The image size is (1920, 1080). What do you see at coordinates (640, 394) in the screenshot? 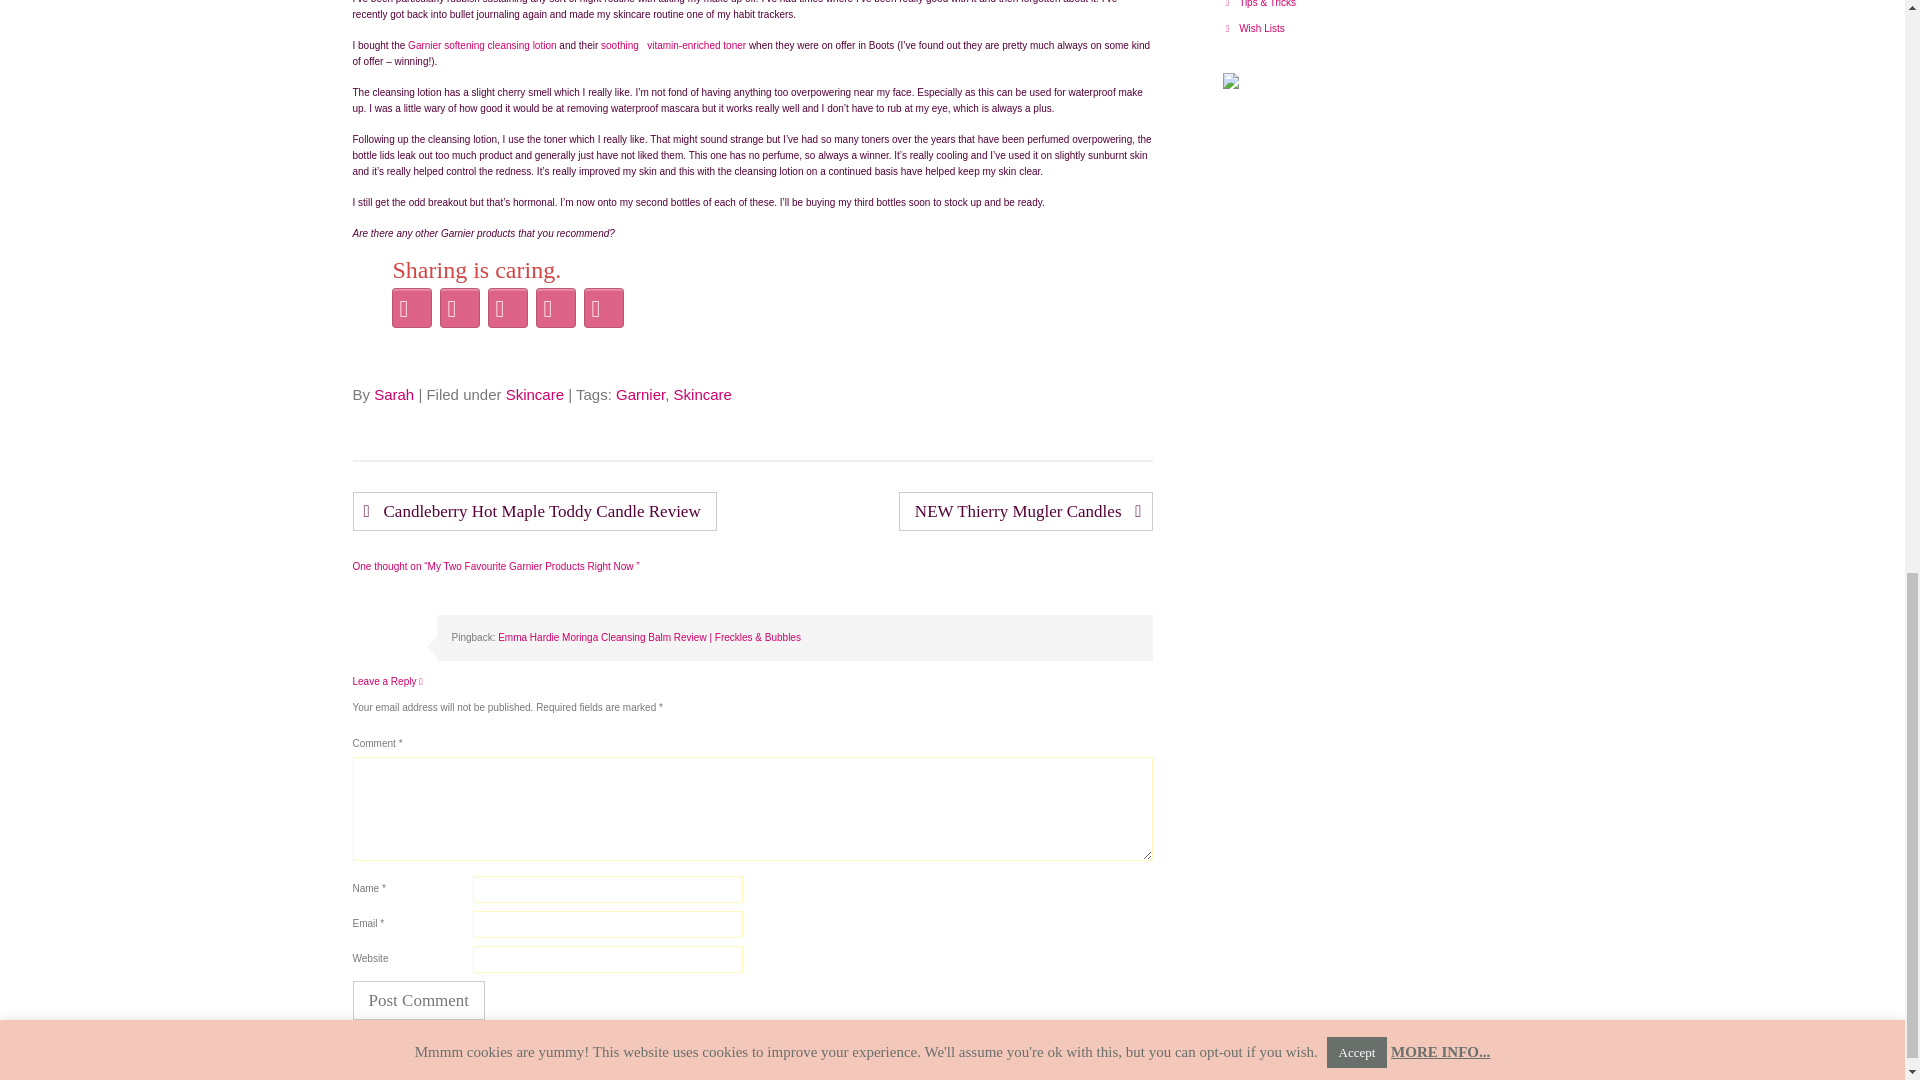
I see `Garnier` at bounding box center [640, 394].